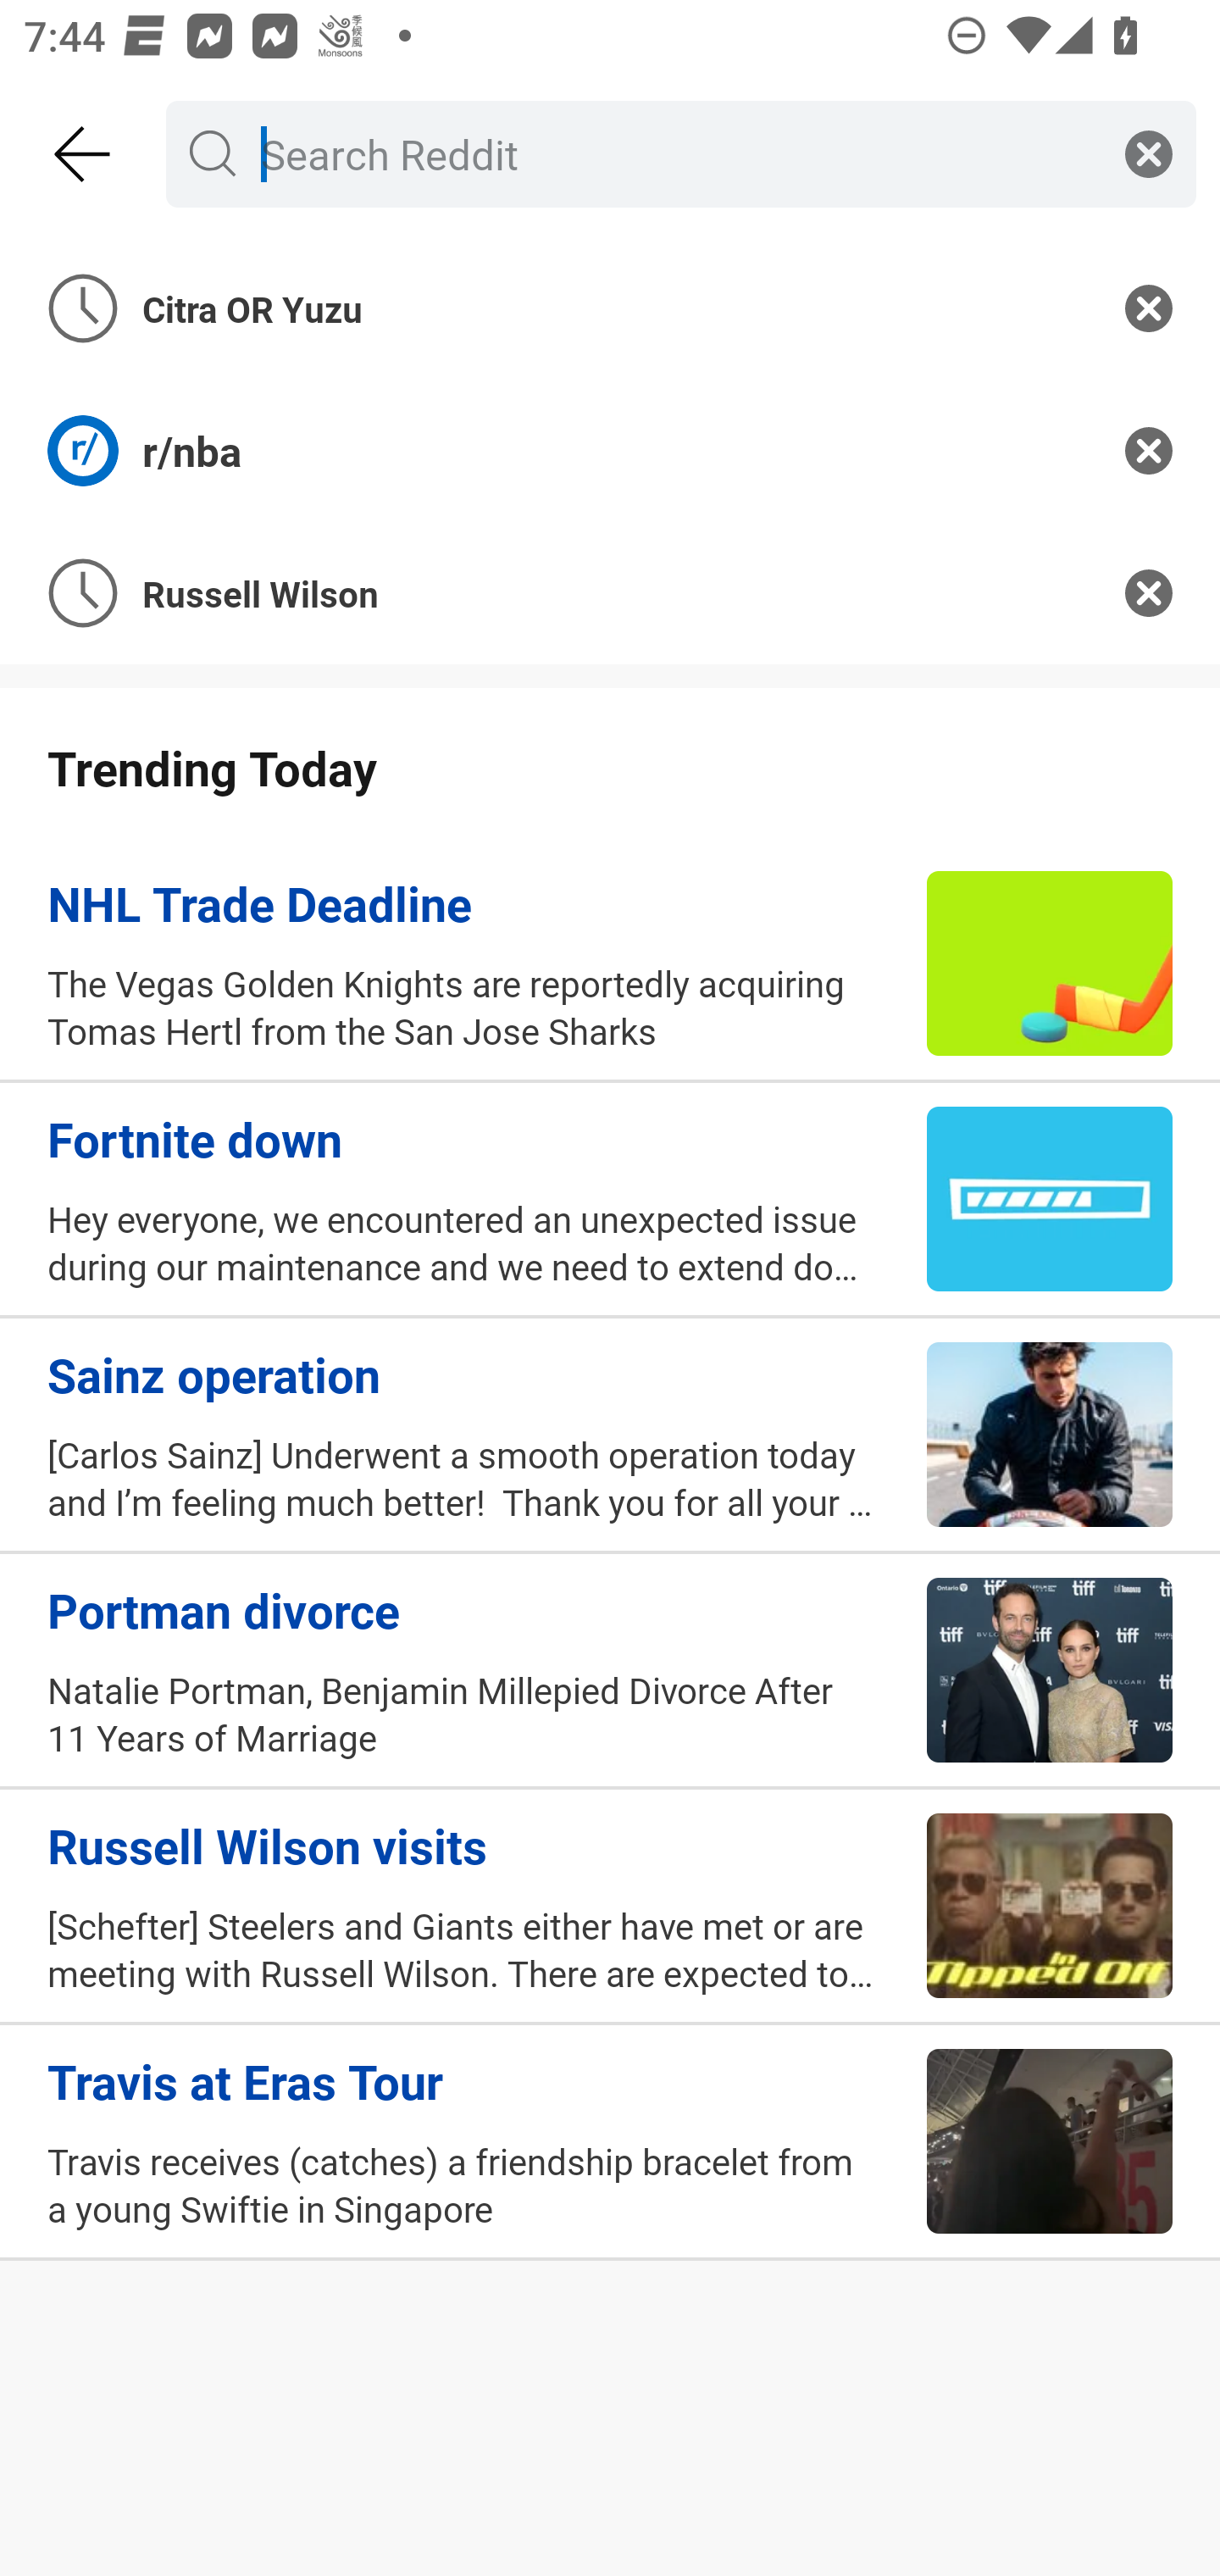 This screenshot has width=1220, height=2576. I want to click on Search Reddit, so click(674, 153).